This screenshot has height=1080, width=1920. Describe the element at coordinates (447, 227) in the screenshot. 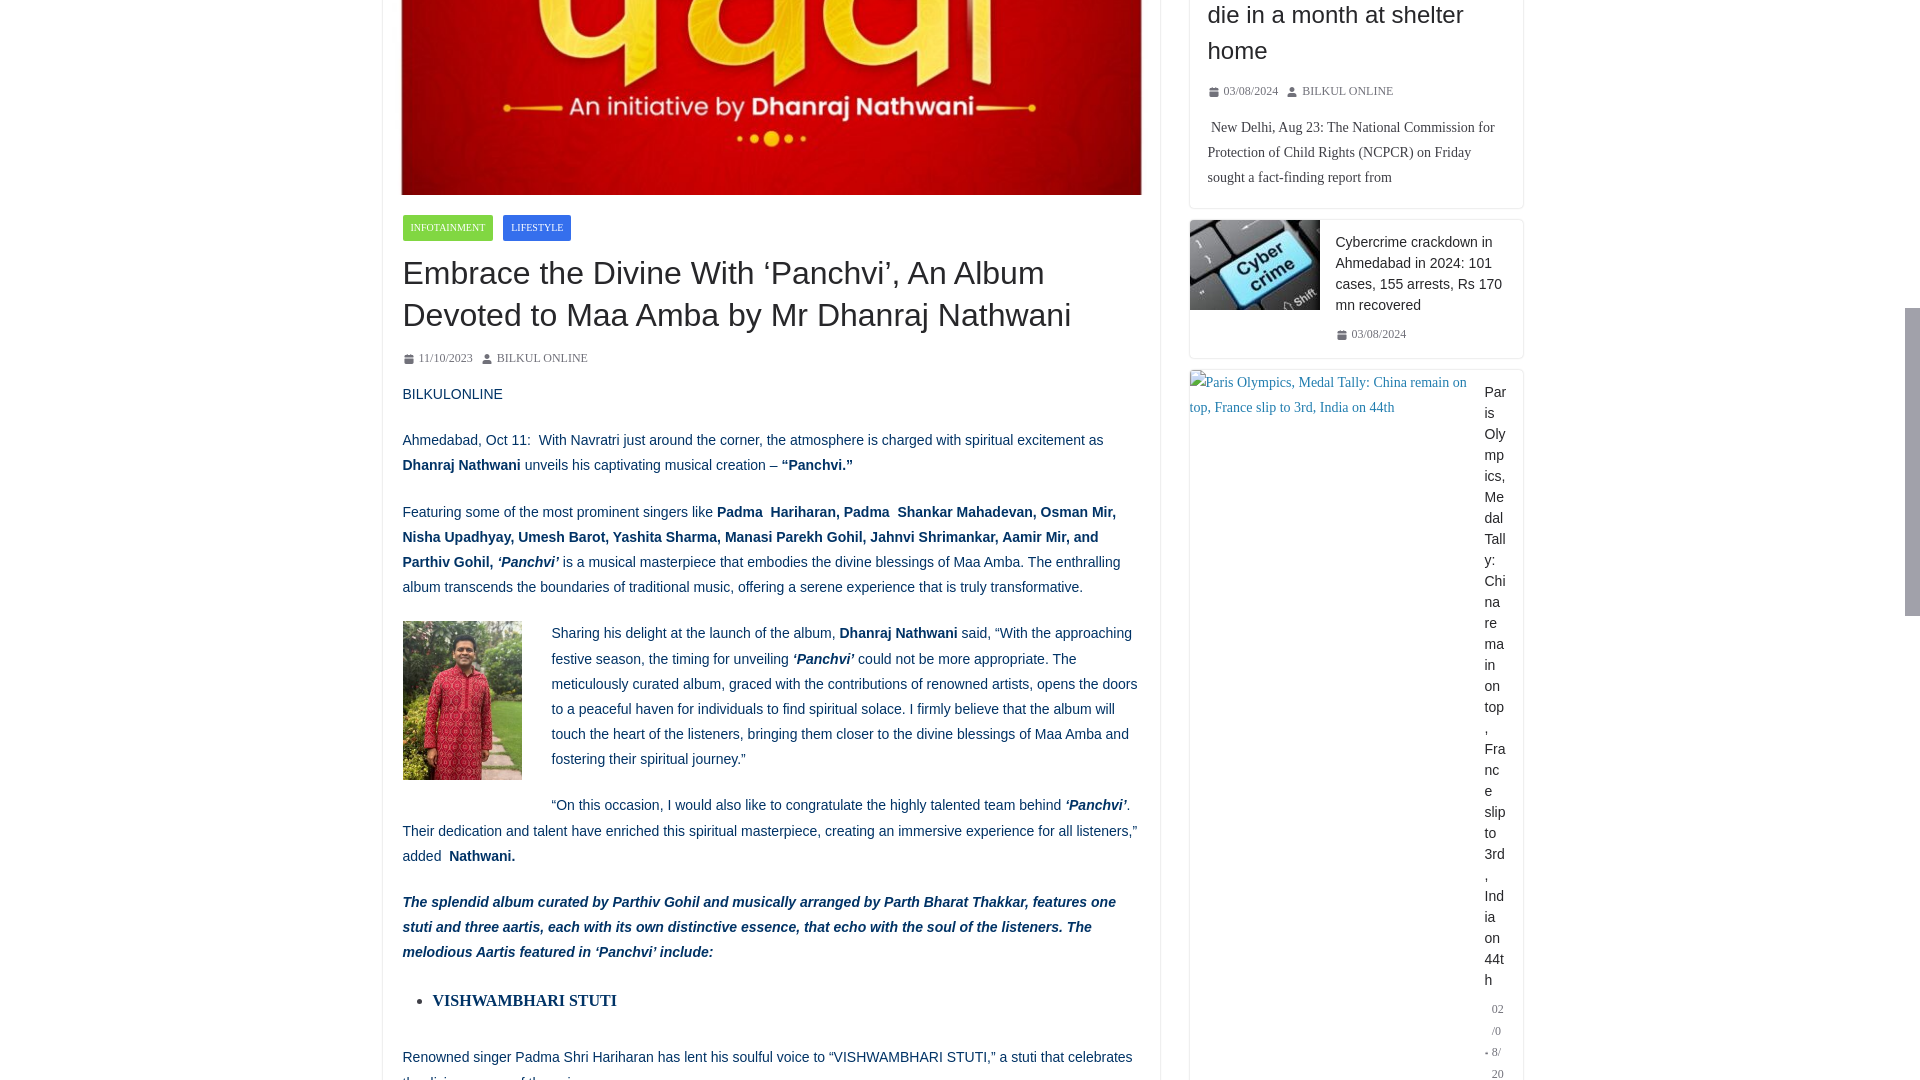

I see `INFOTAINMENT` at that location.